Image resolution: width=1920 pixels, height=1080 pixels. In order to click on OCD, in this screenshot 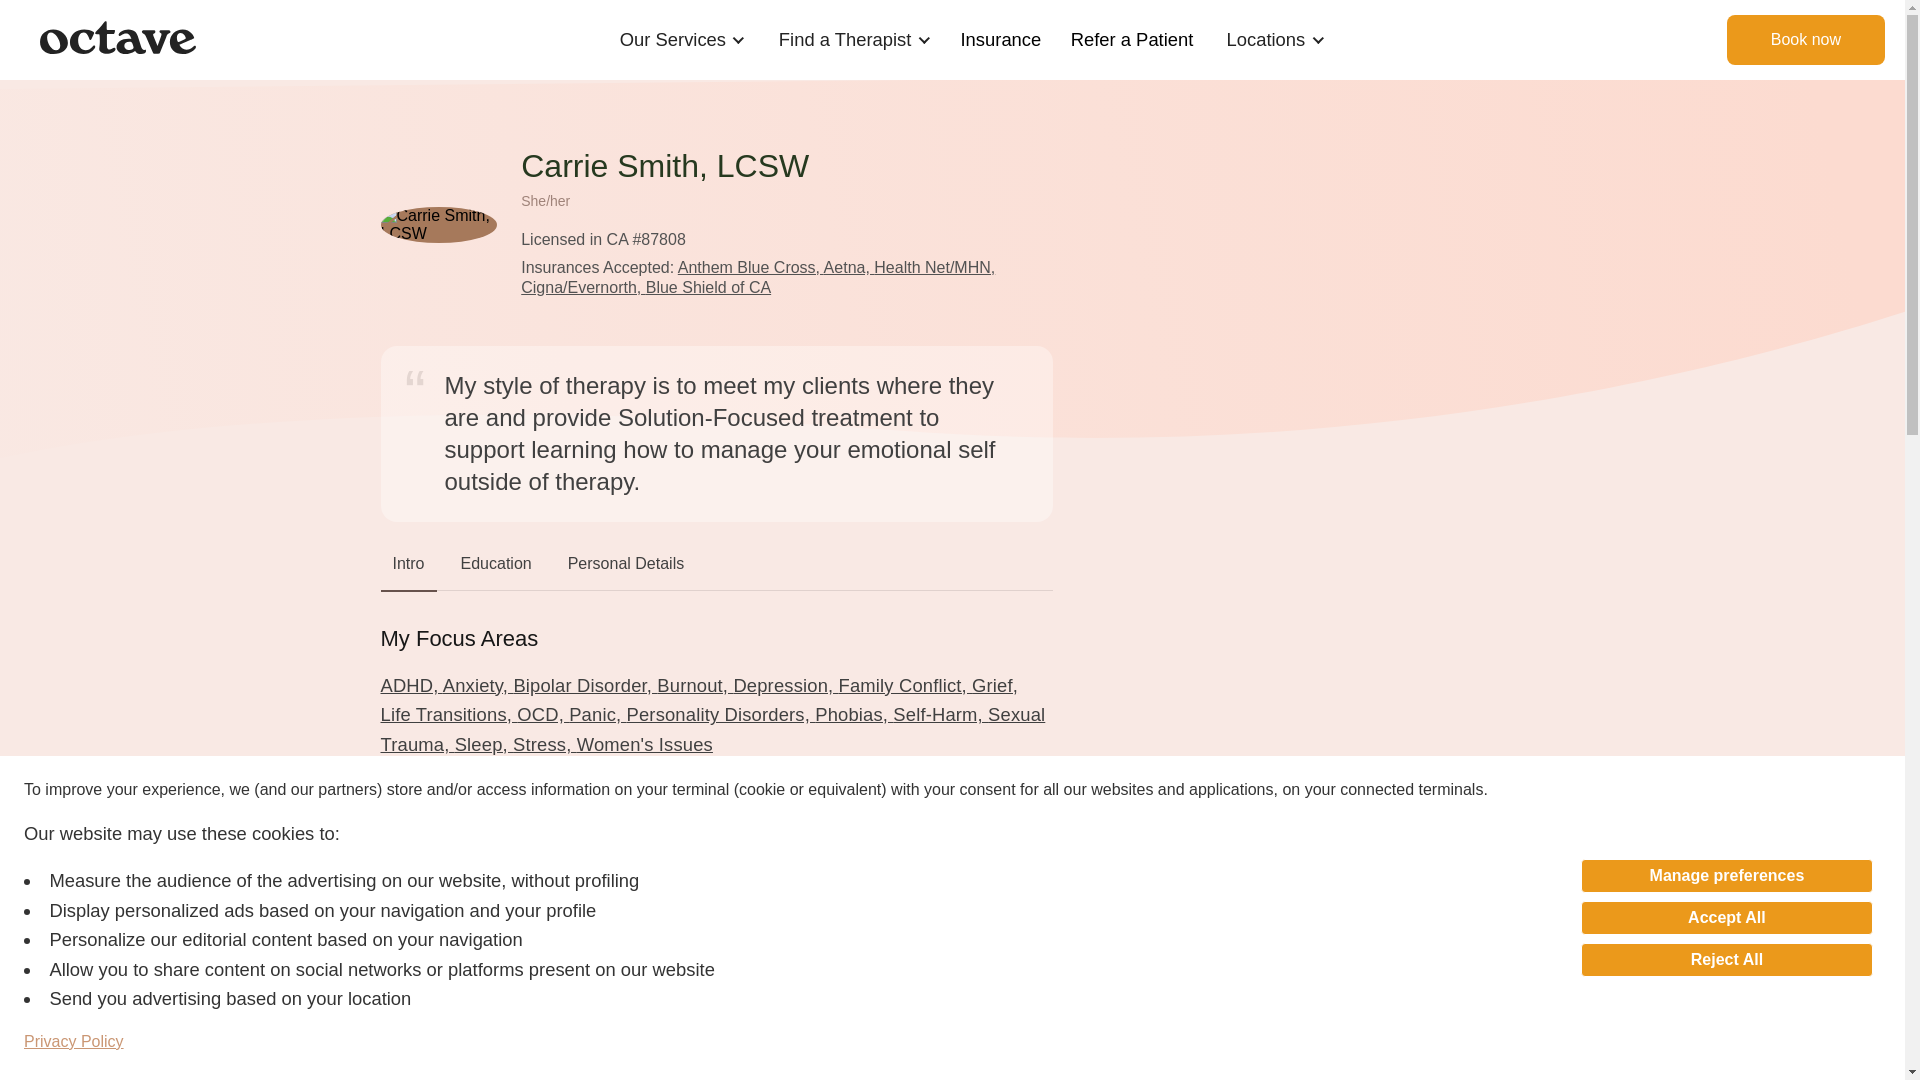, I will do `click(542, 714)`.